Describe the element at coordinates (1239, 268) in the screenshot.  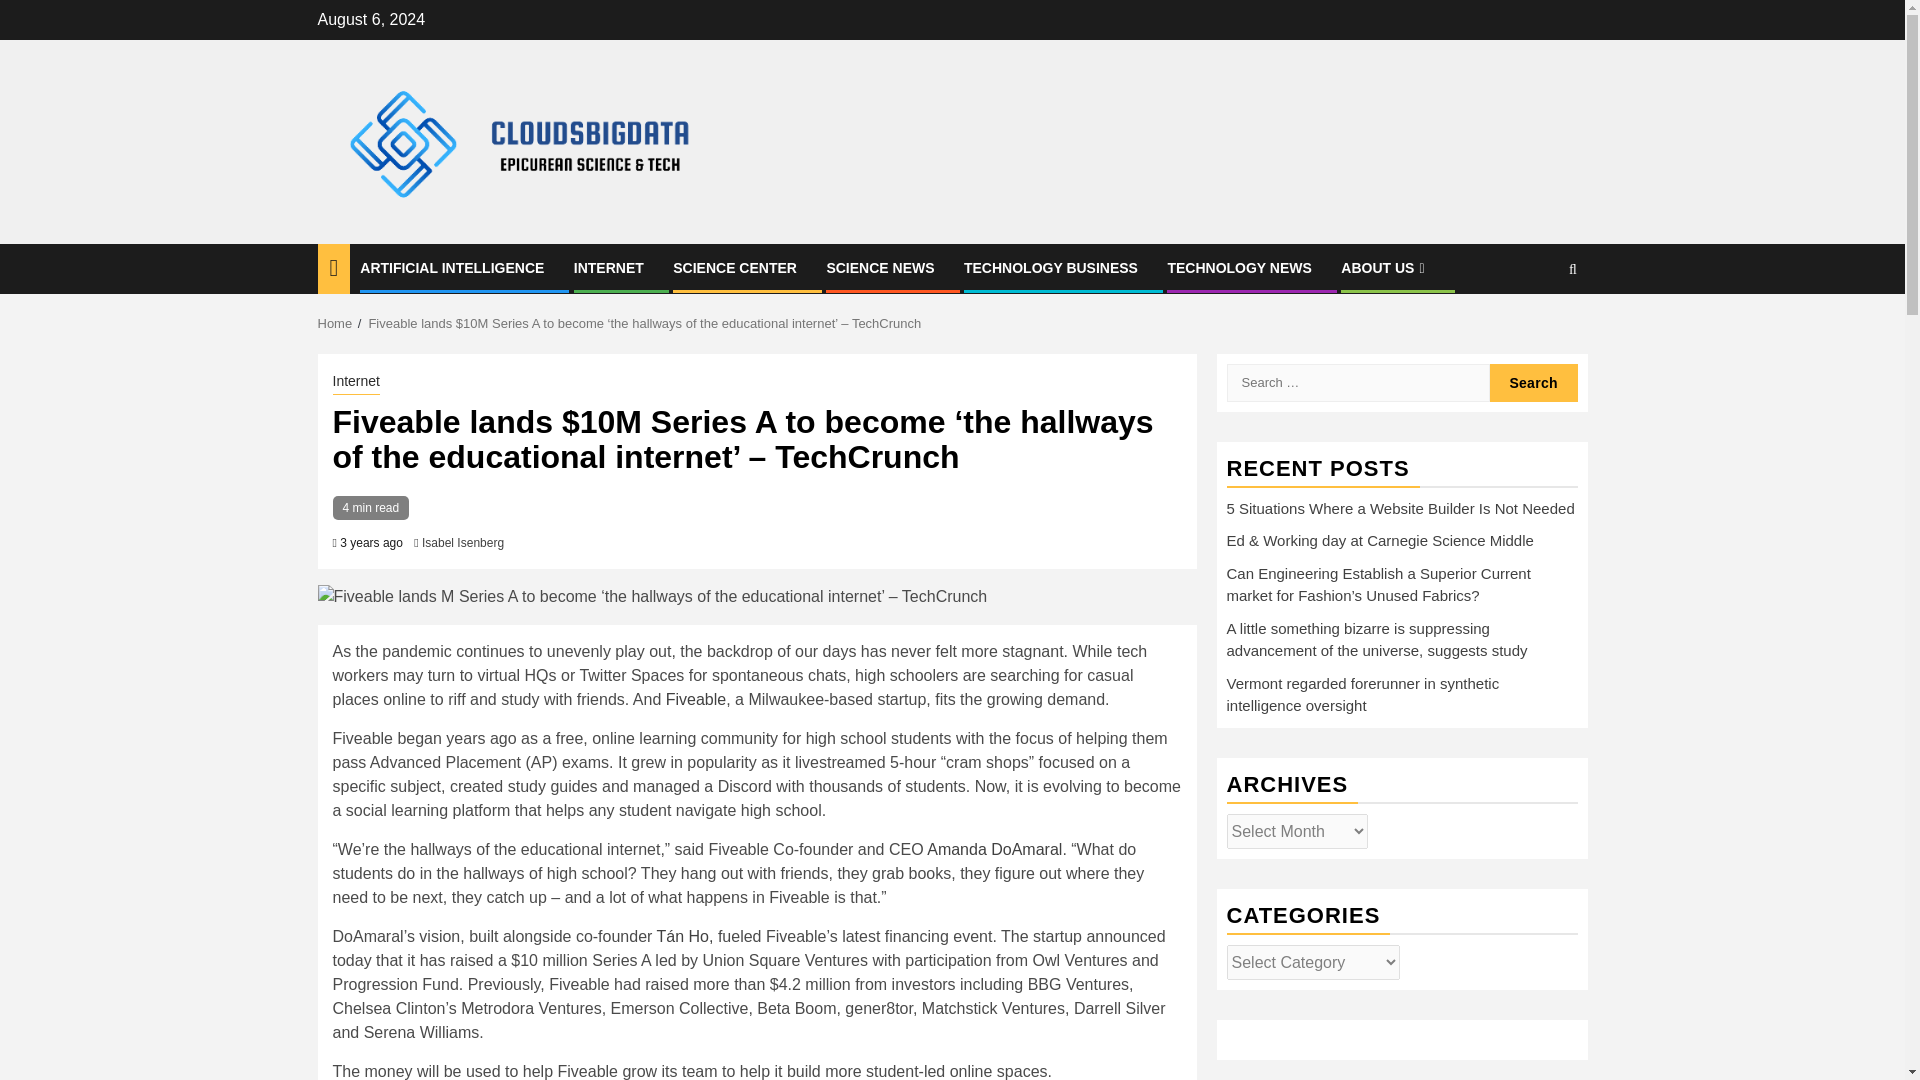
I see `TECHNOLOGY NEWS` at that location.